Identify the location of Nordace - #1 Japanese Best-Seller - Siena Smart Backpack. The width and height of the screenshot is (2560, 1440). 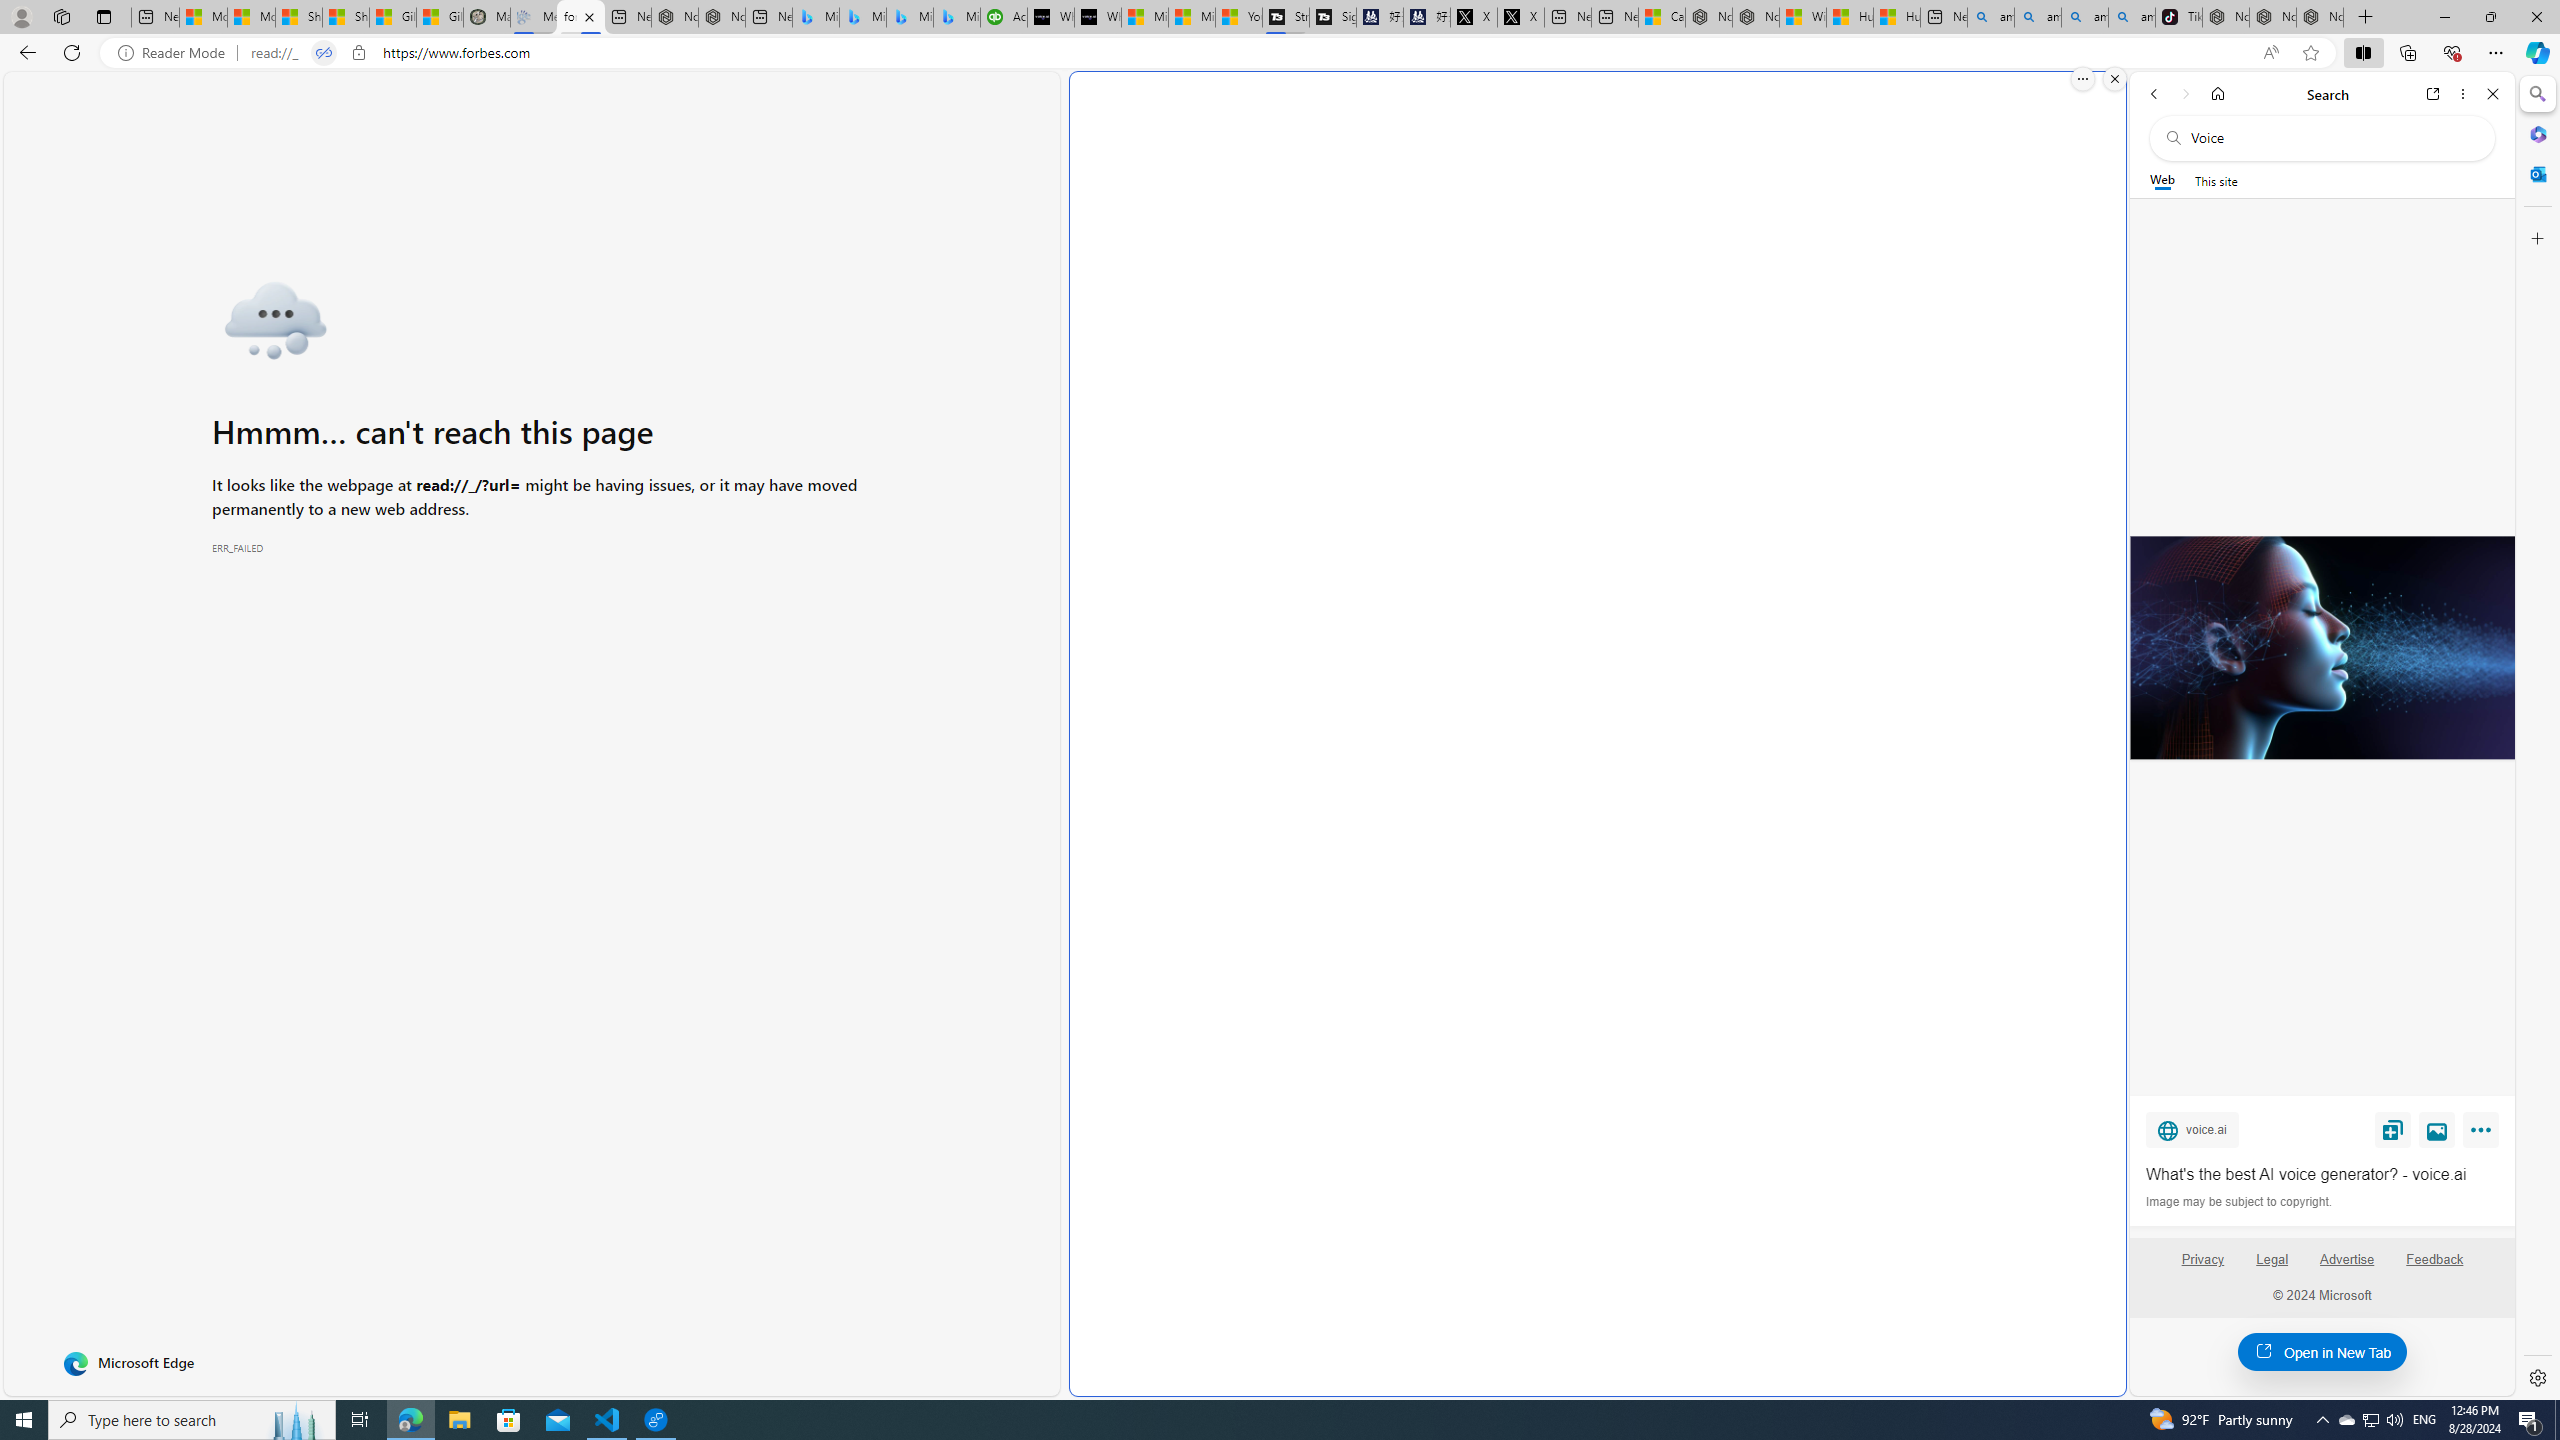
(723, 17).